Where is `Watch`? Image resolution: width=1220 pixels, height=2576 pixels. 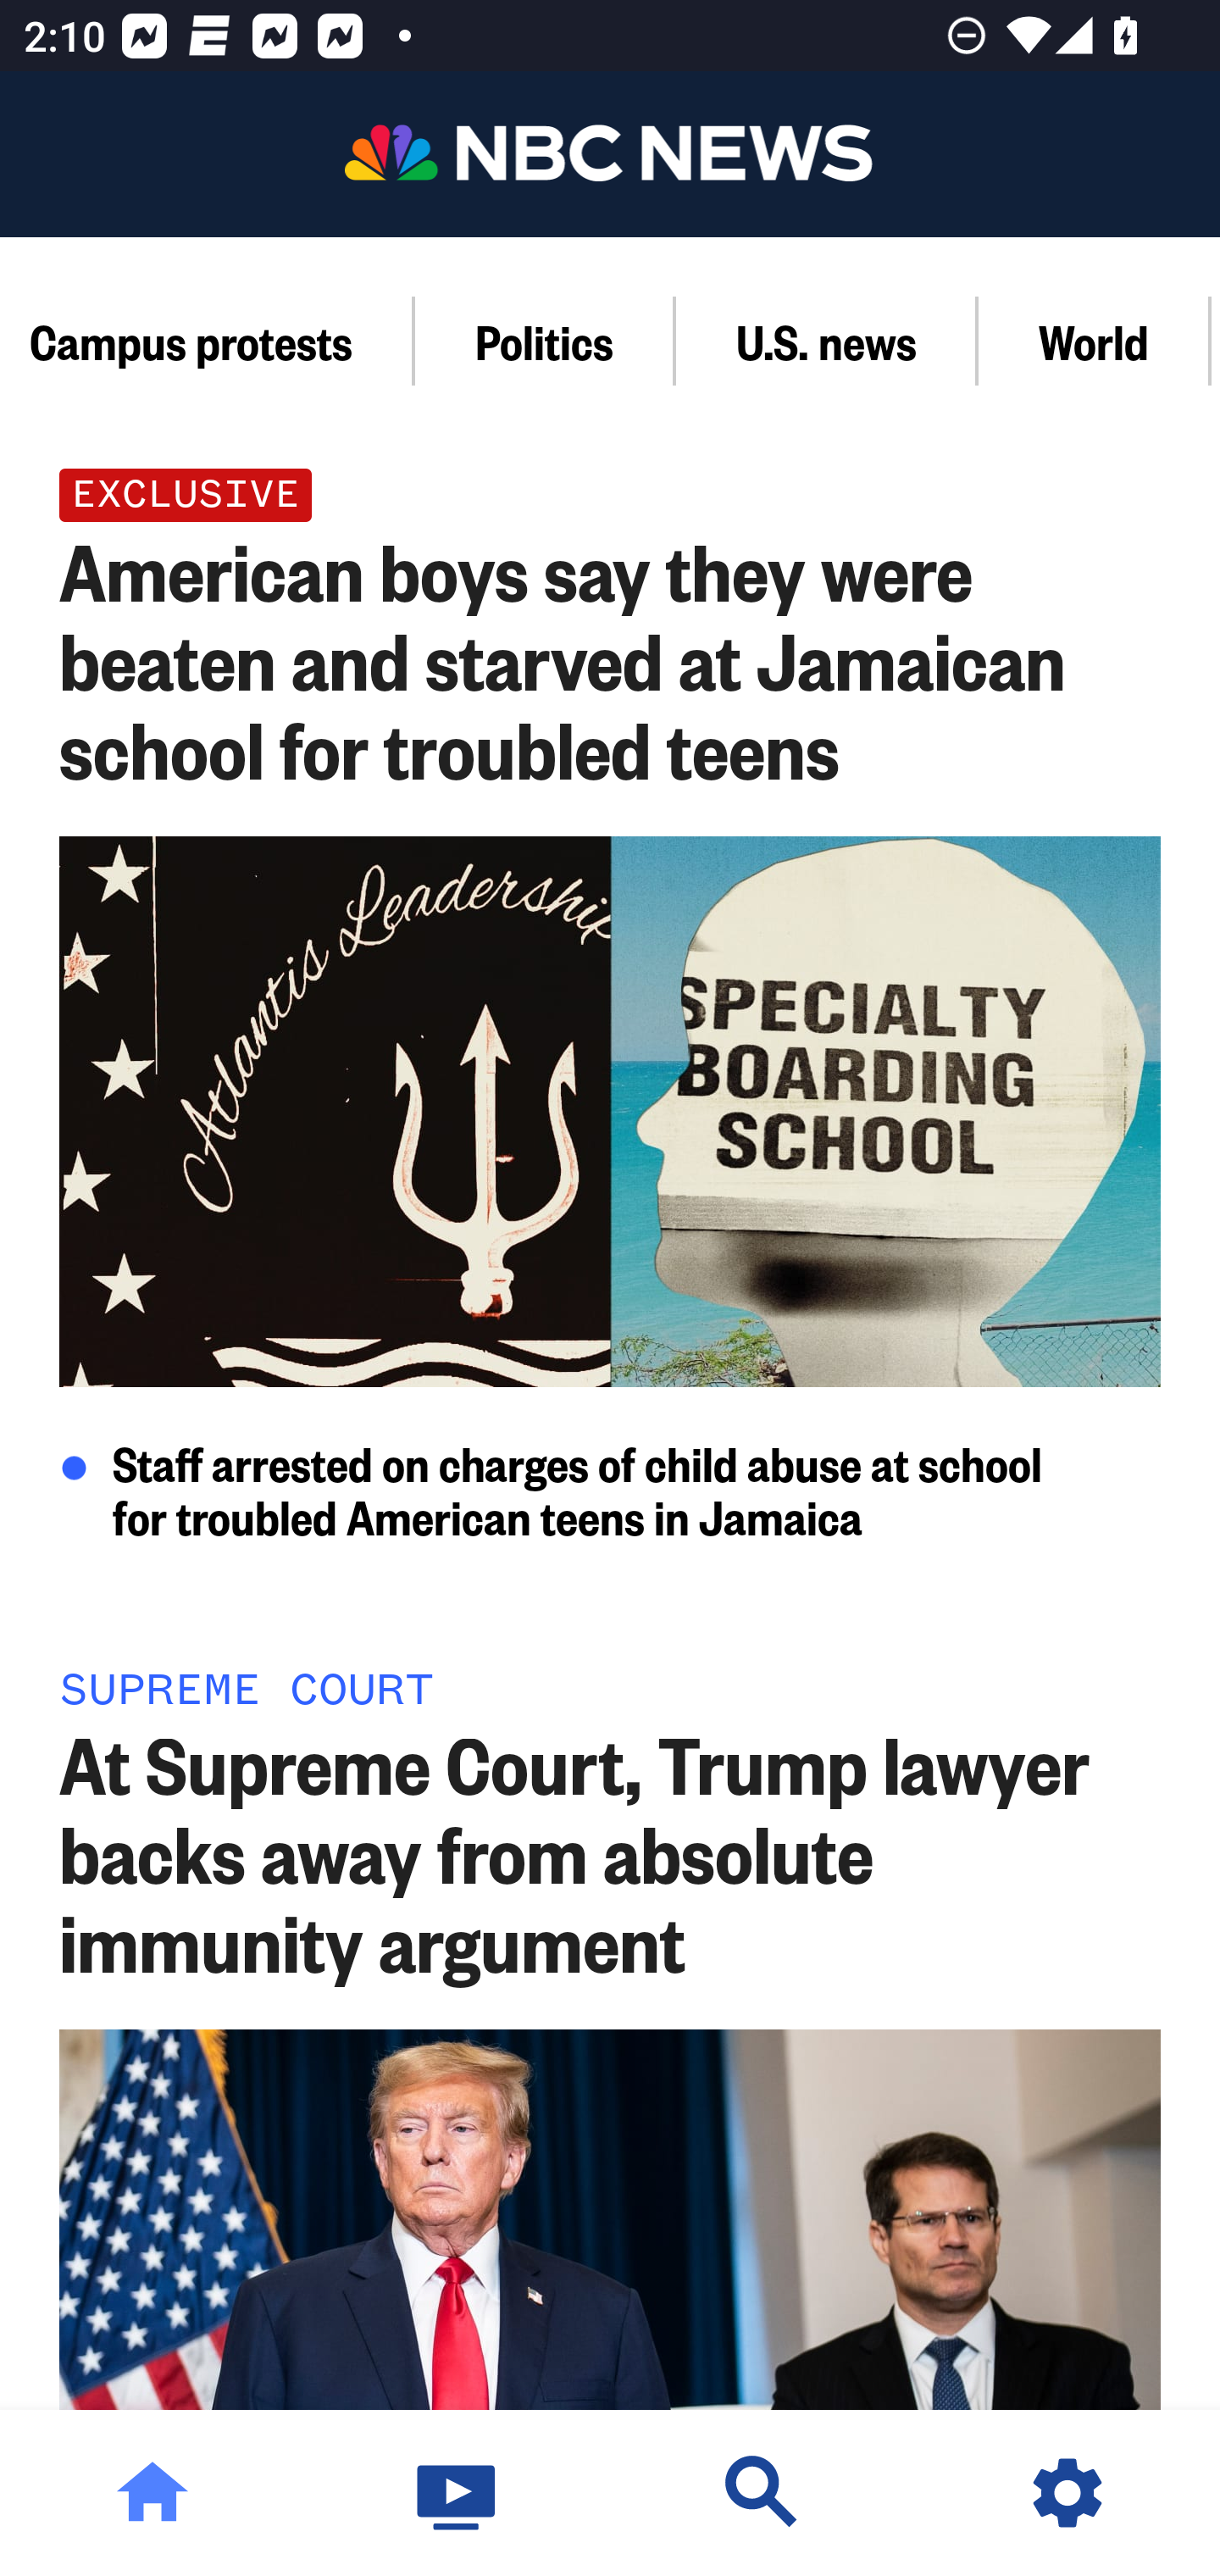
Watch is located at coordinates (457, 2493).